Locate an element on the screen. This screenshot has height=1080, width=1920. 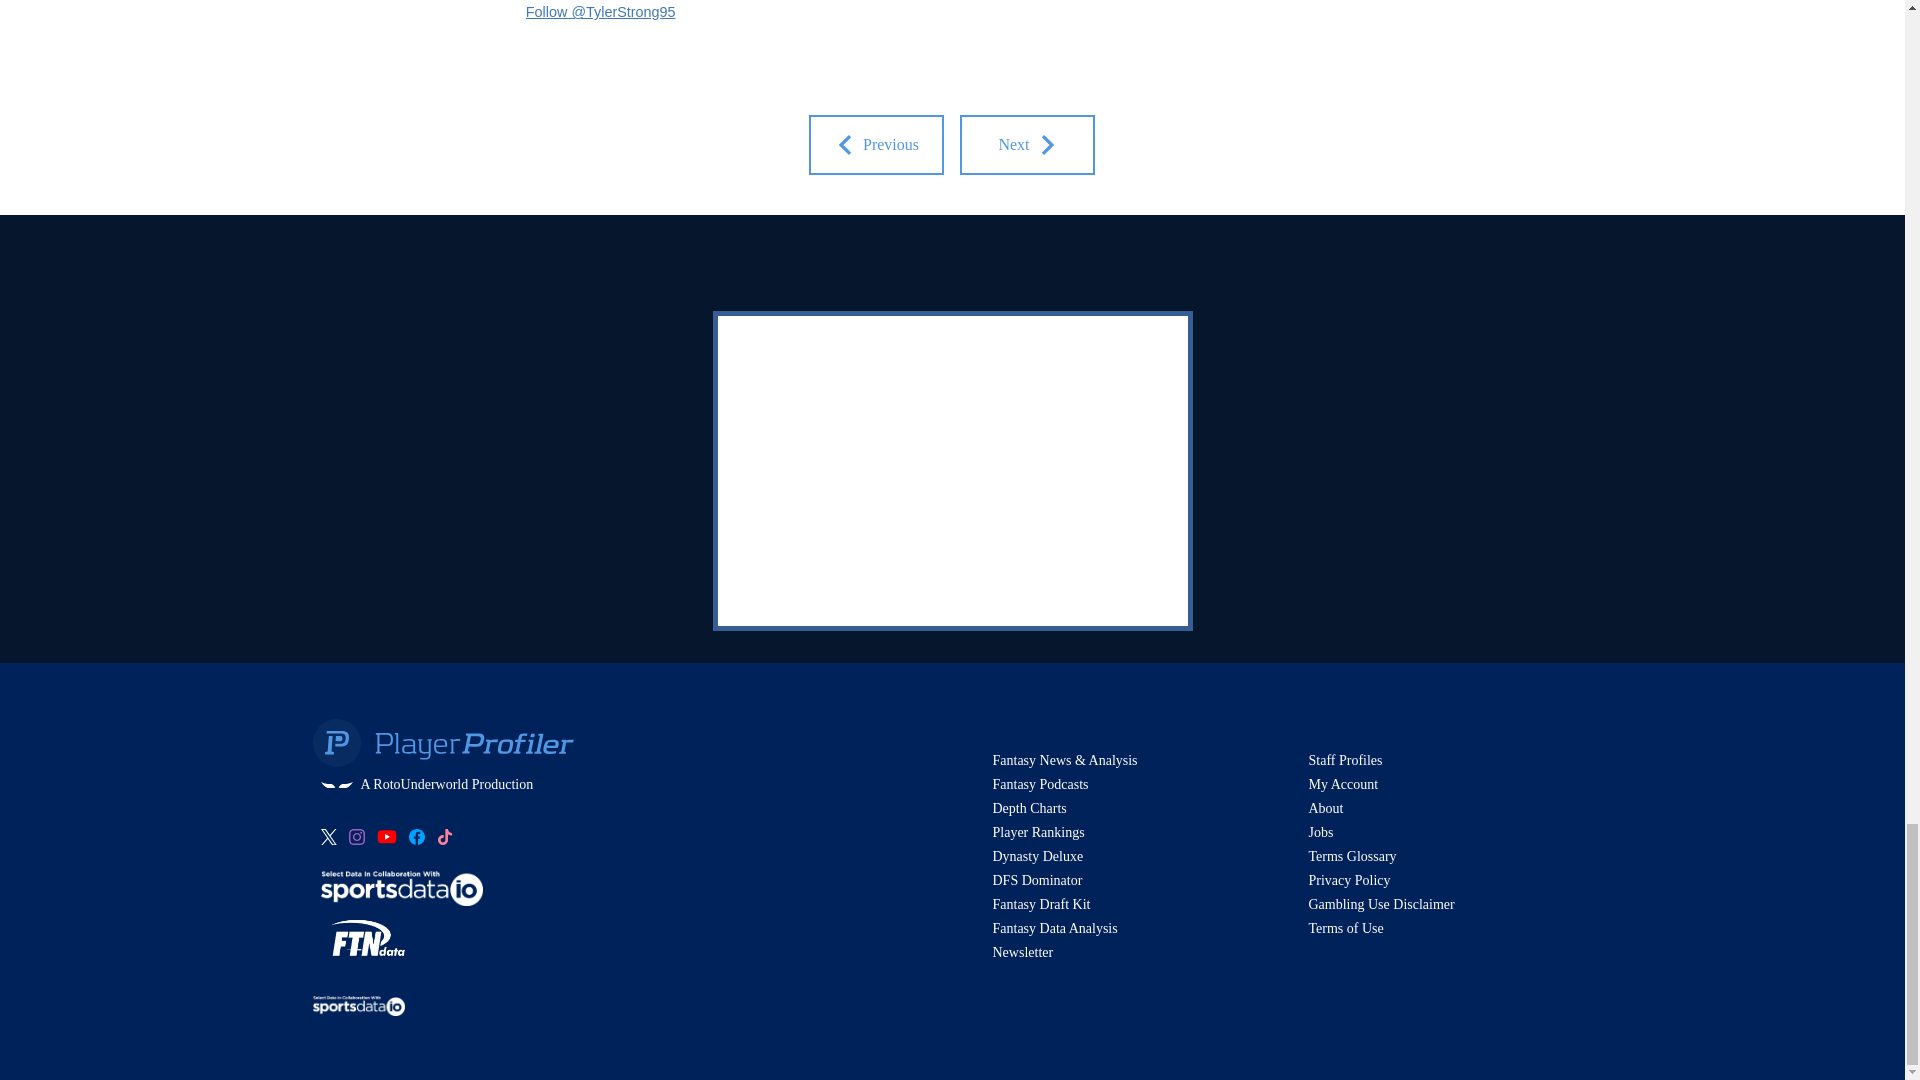
RotoUnderworld on YouTube is located at coordinates (386, 836).